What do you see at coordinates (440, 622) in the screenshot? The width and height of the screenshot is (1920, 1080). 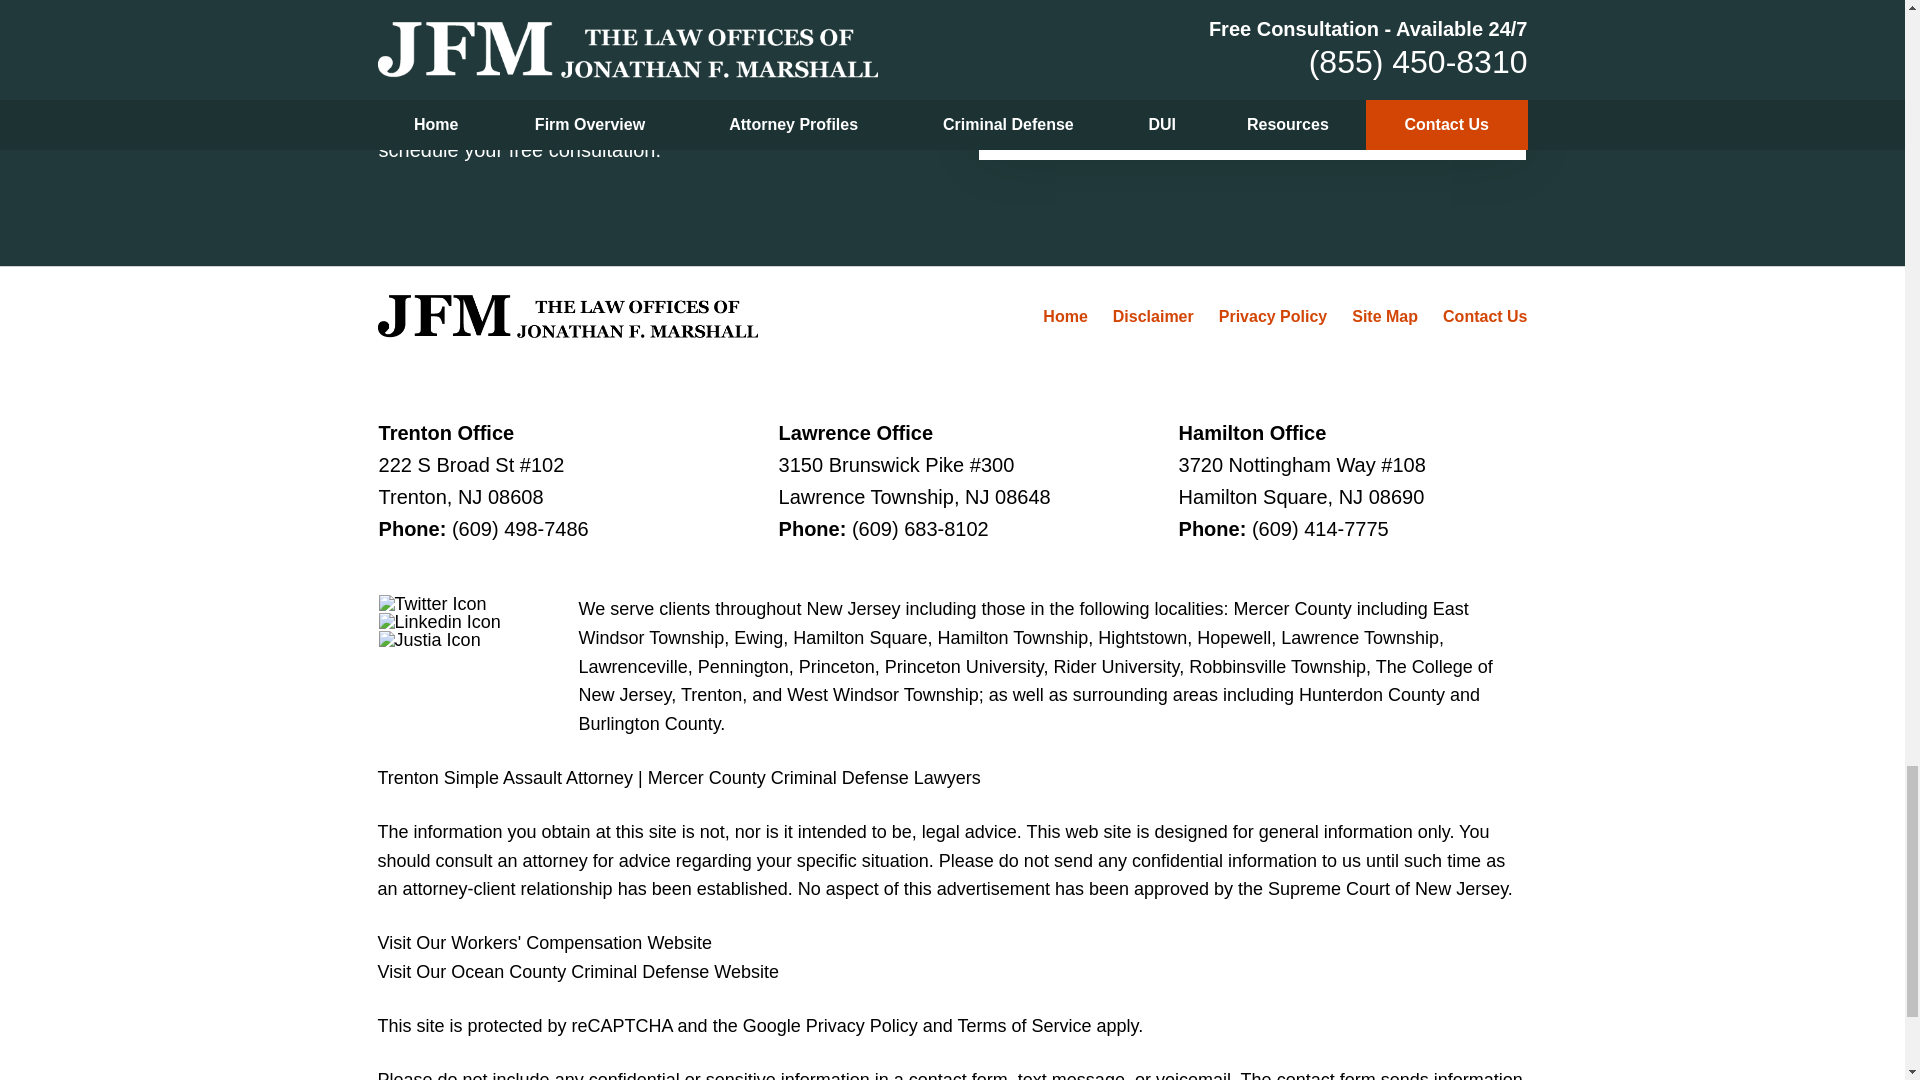 I see `Linkedin` at bounding box center [440, 622].